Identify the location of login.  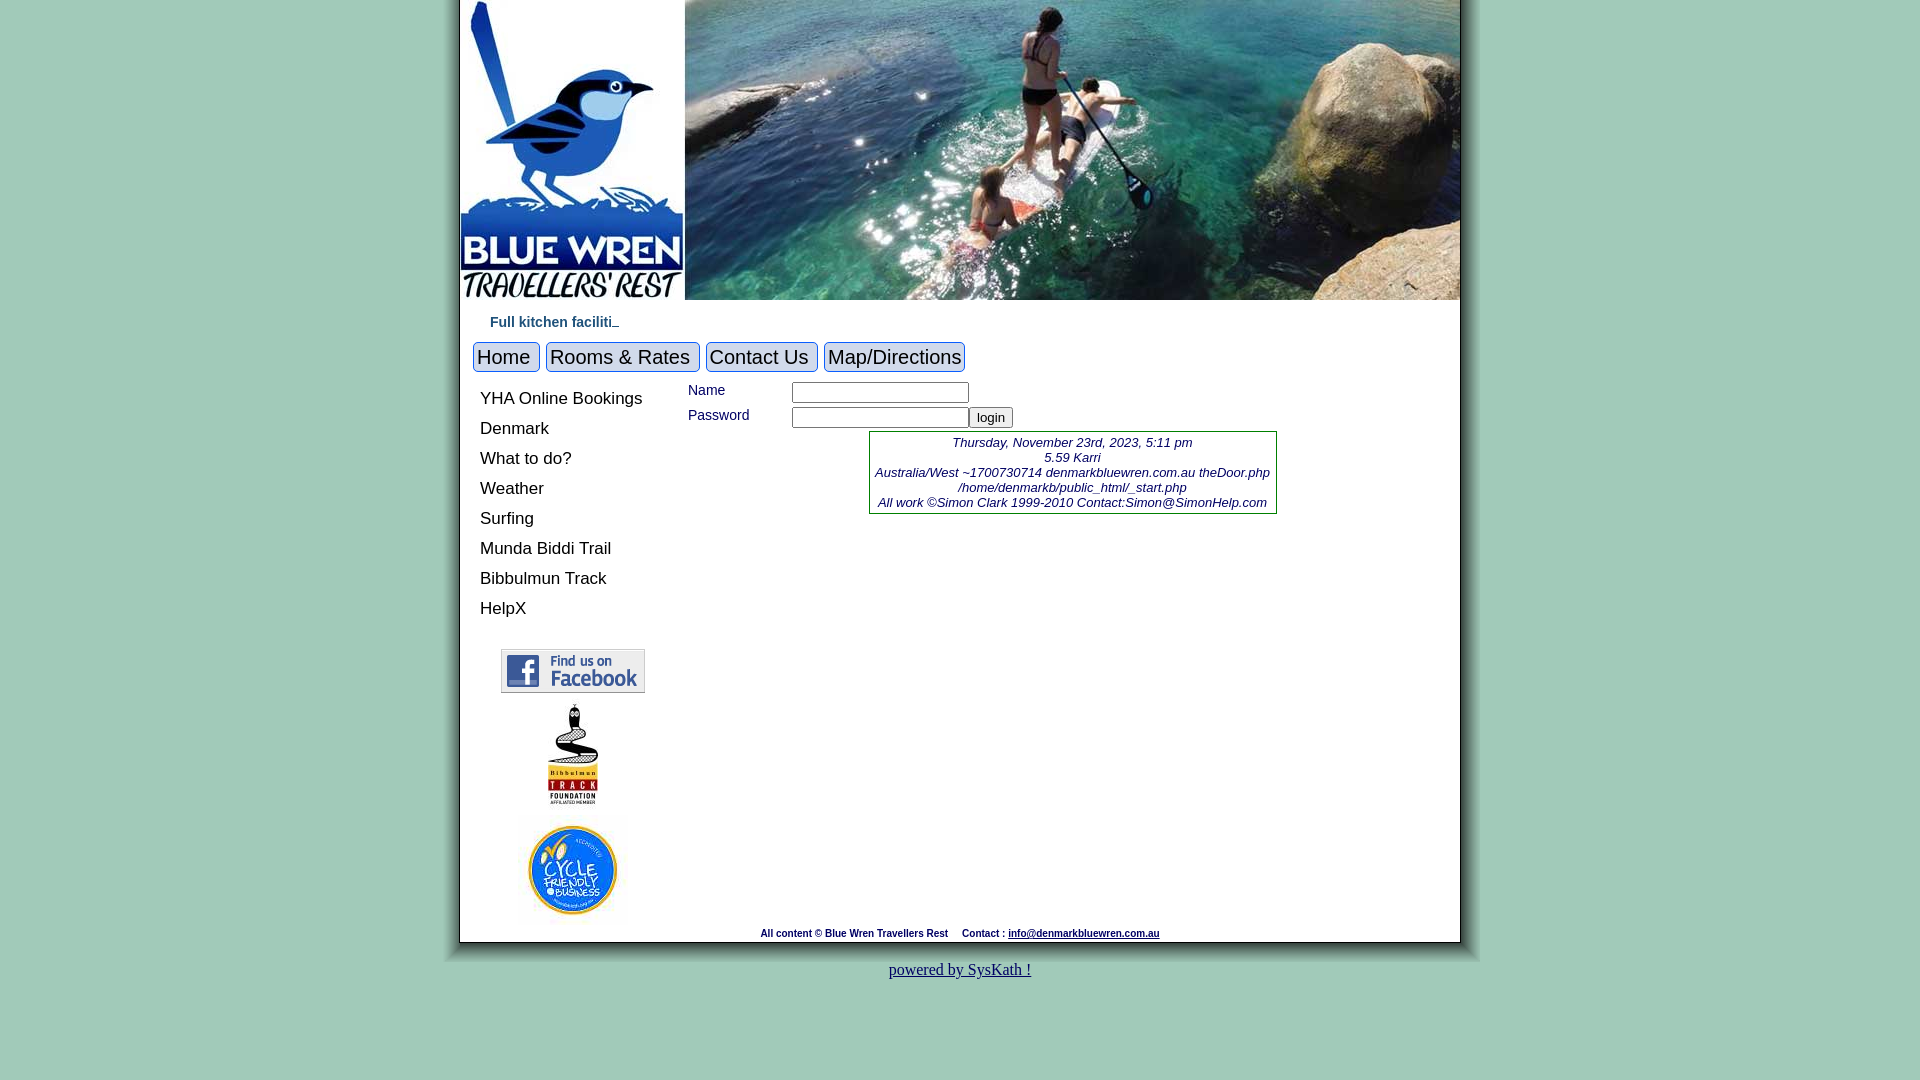
(990, 418).